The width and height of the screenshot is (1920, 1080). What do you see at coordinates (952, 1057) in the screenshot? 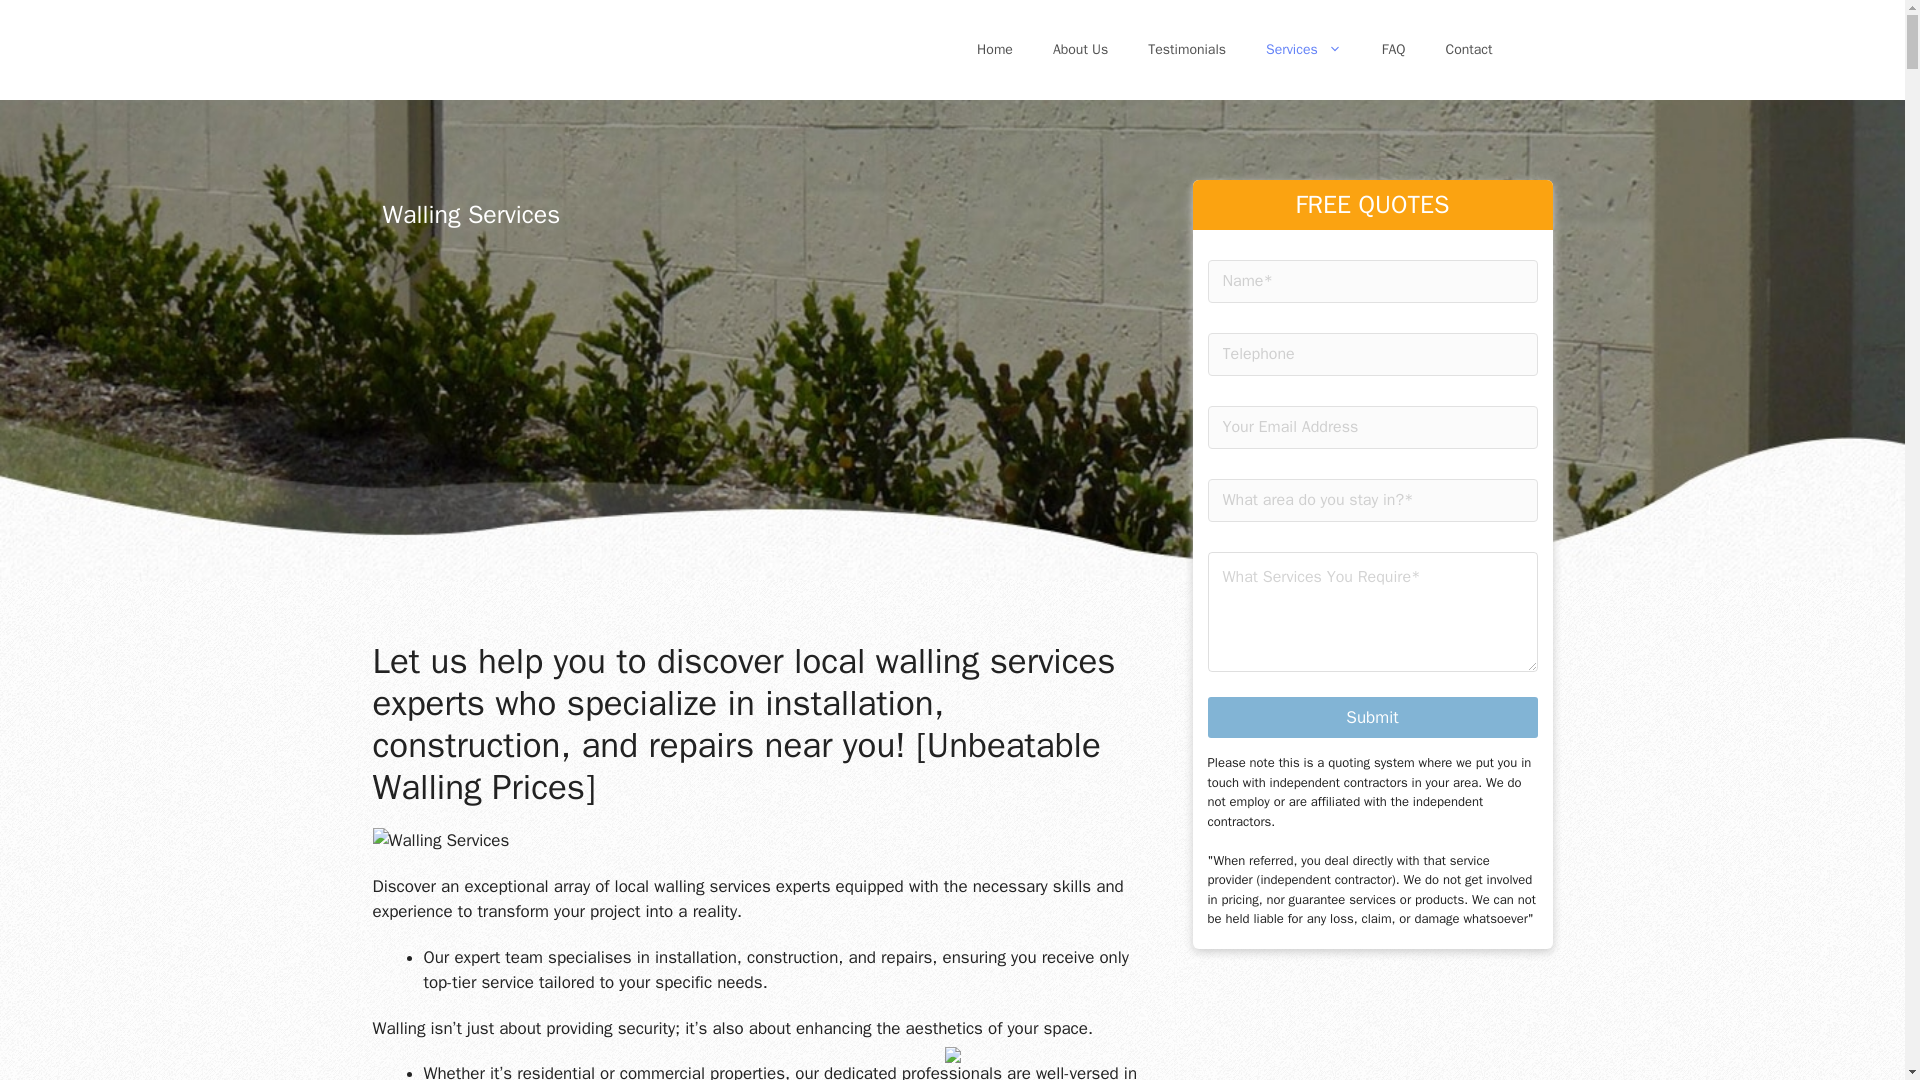
I see `Submit` at bounding box center [952, 1057].